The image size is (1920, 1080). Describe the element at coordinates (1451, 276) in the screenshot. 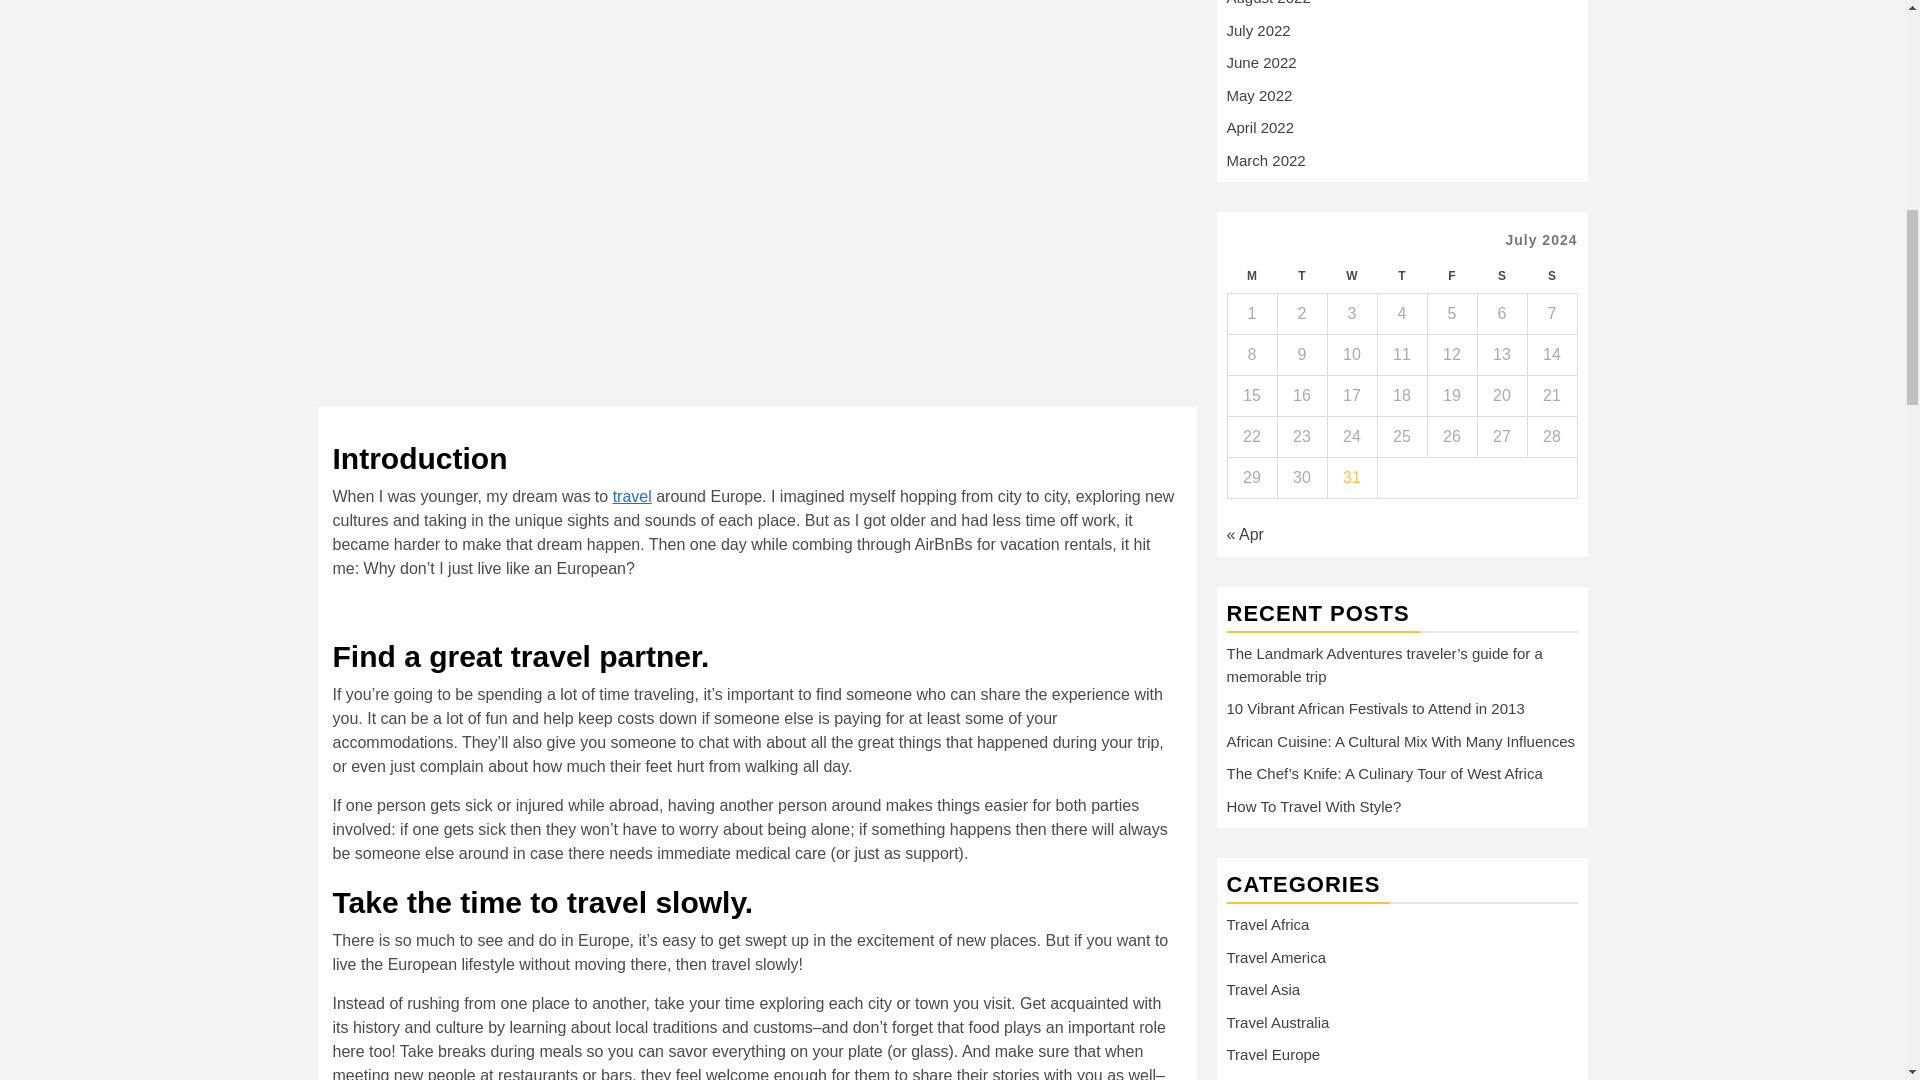

I see `Friday` at that location.